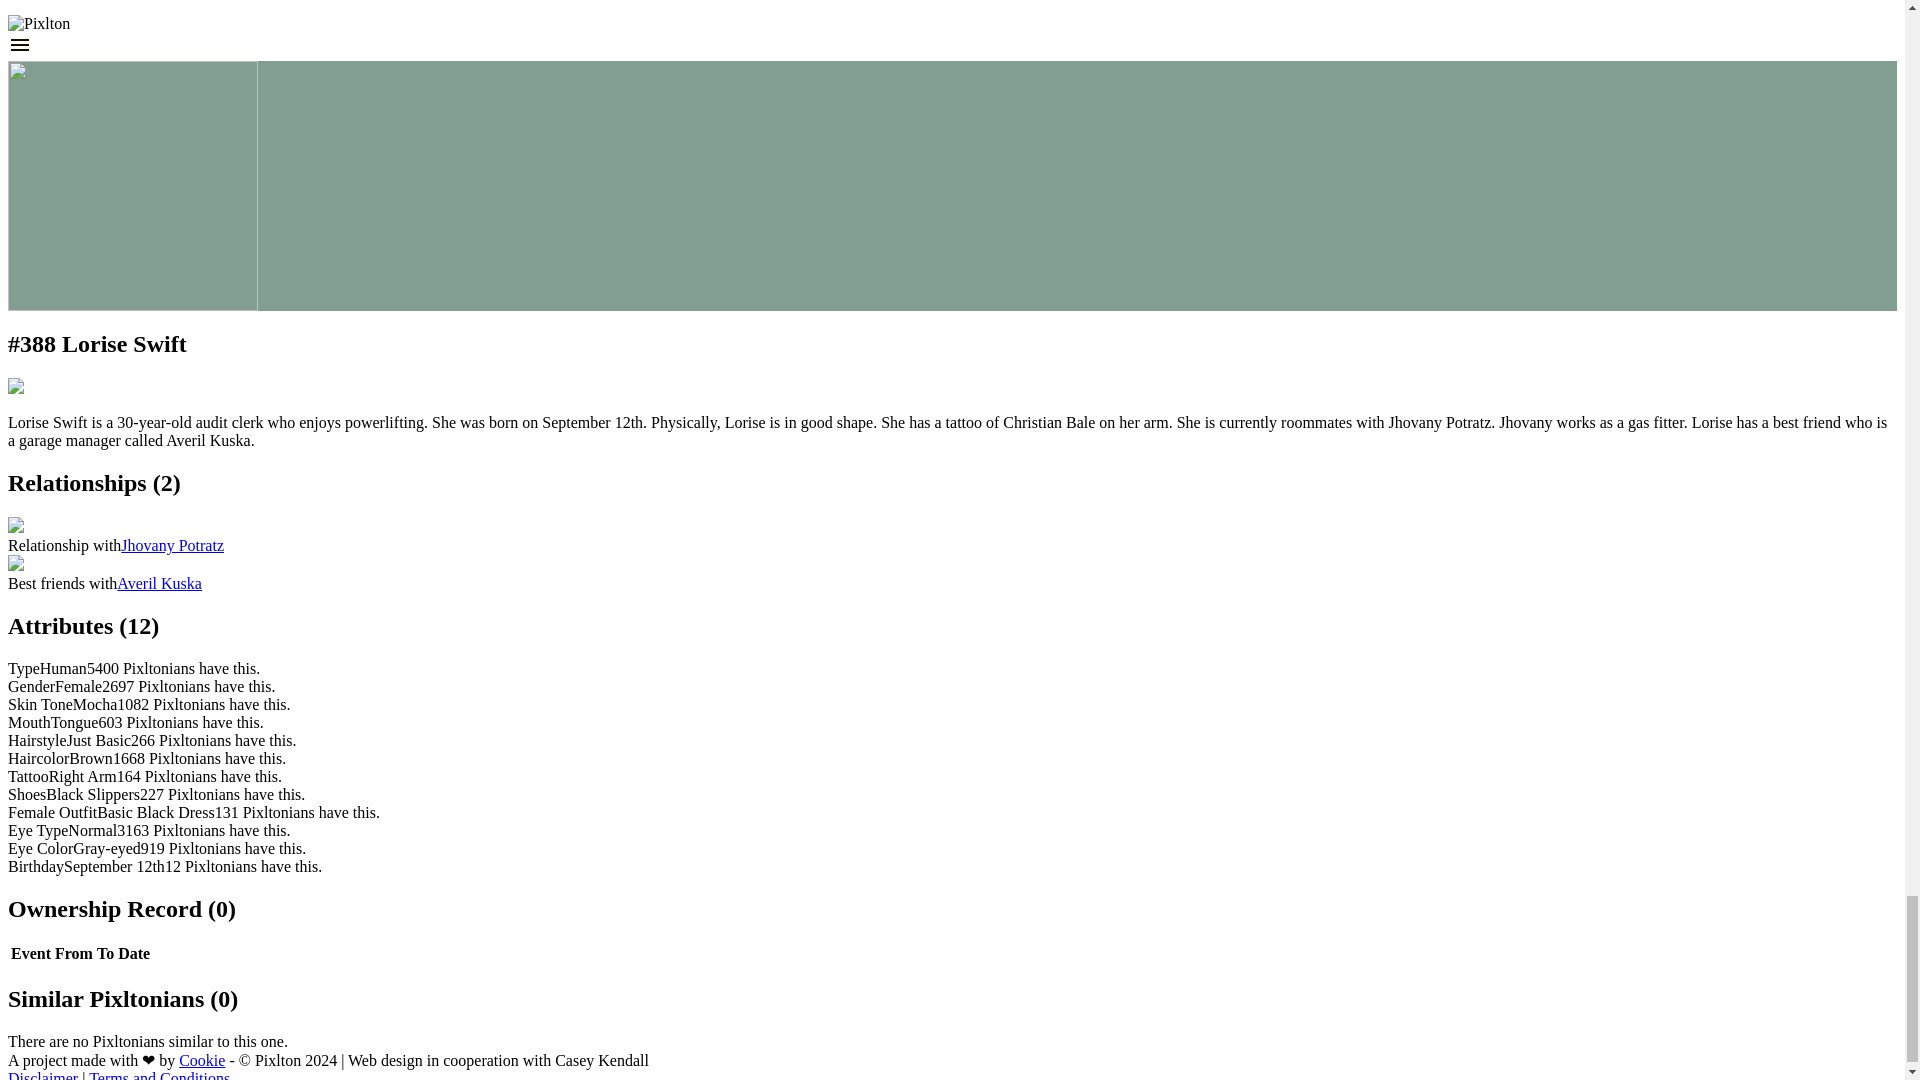  Describe the element at coordinates (172, 545) in the screenshot. I see `Jhovany Potratz` at that location.